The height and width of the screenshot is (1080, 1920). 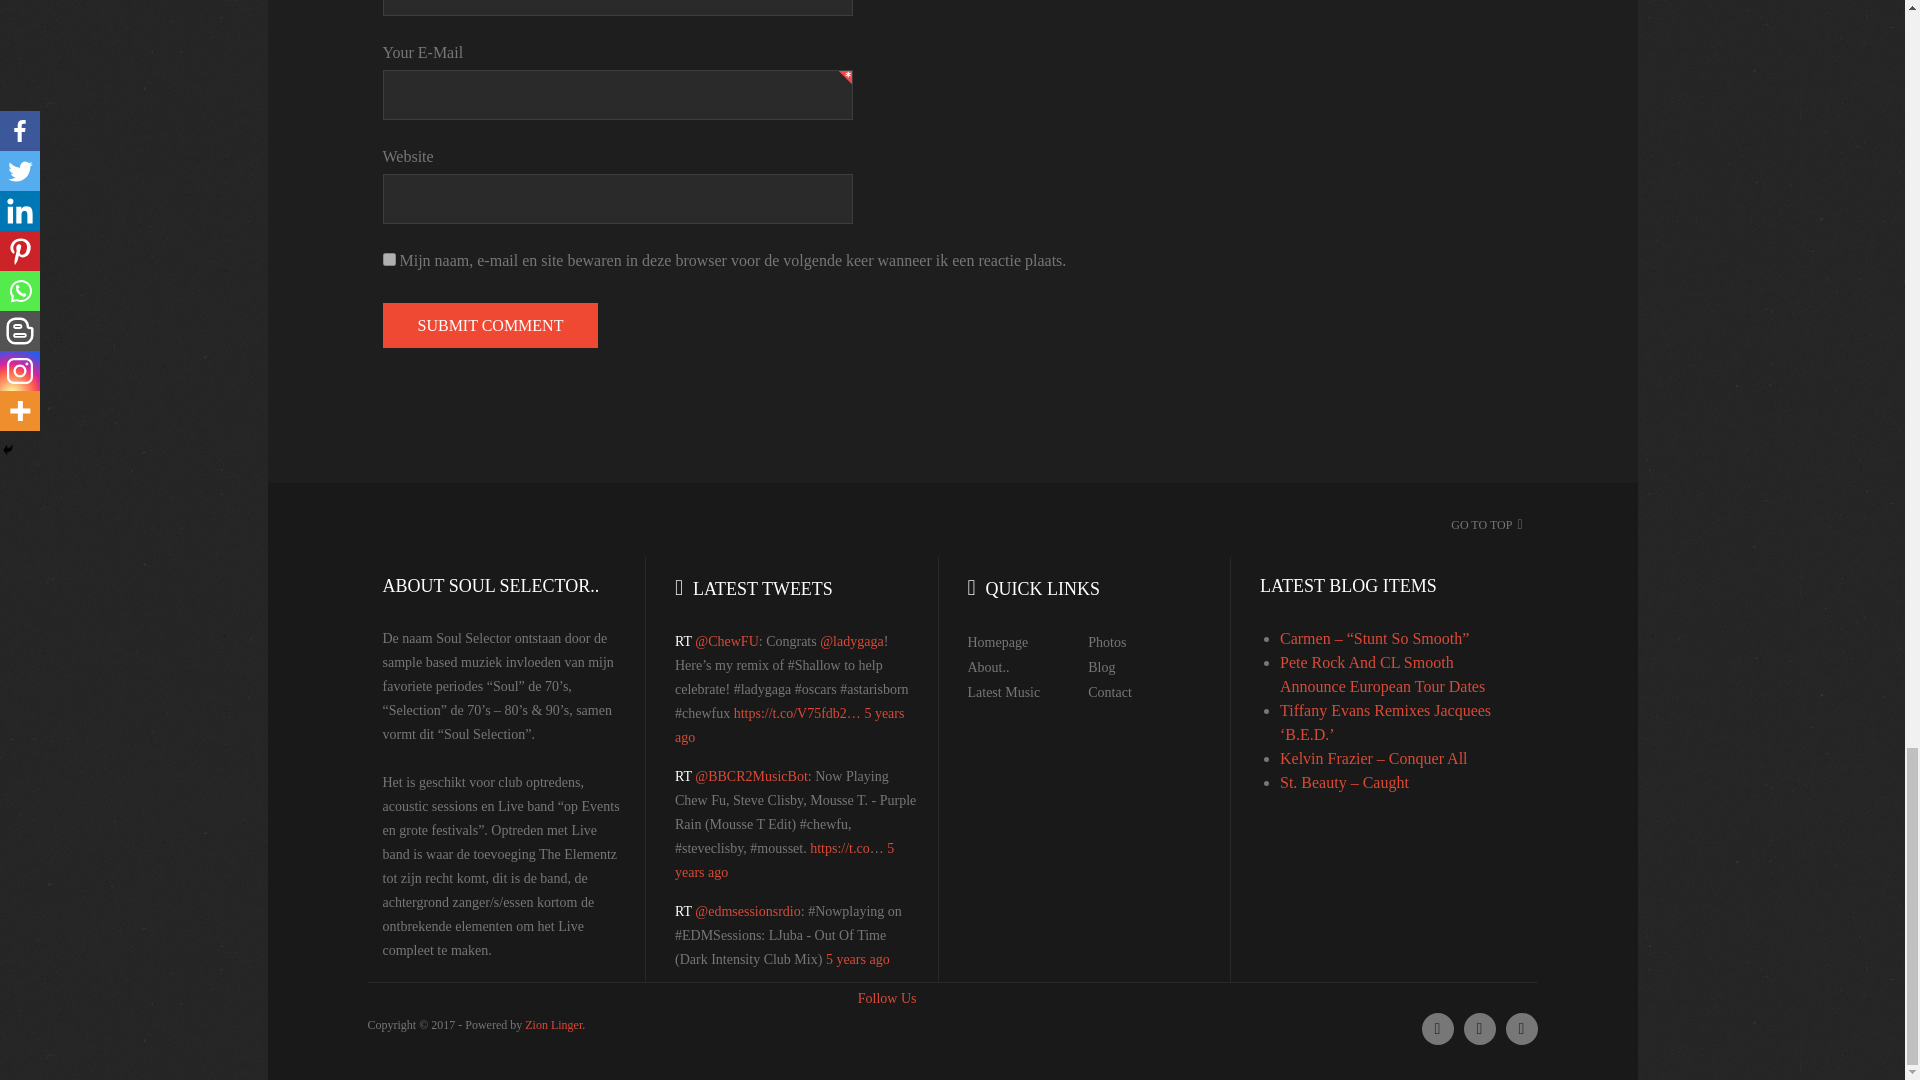 What do you see at coordinates (1482, 525) in the screenshot?
I see `GO TO TOP` at bounding box center [1482, 525].